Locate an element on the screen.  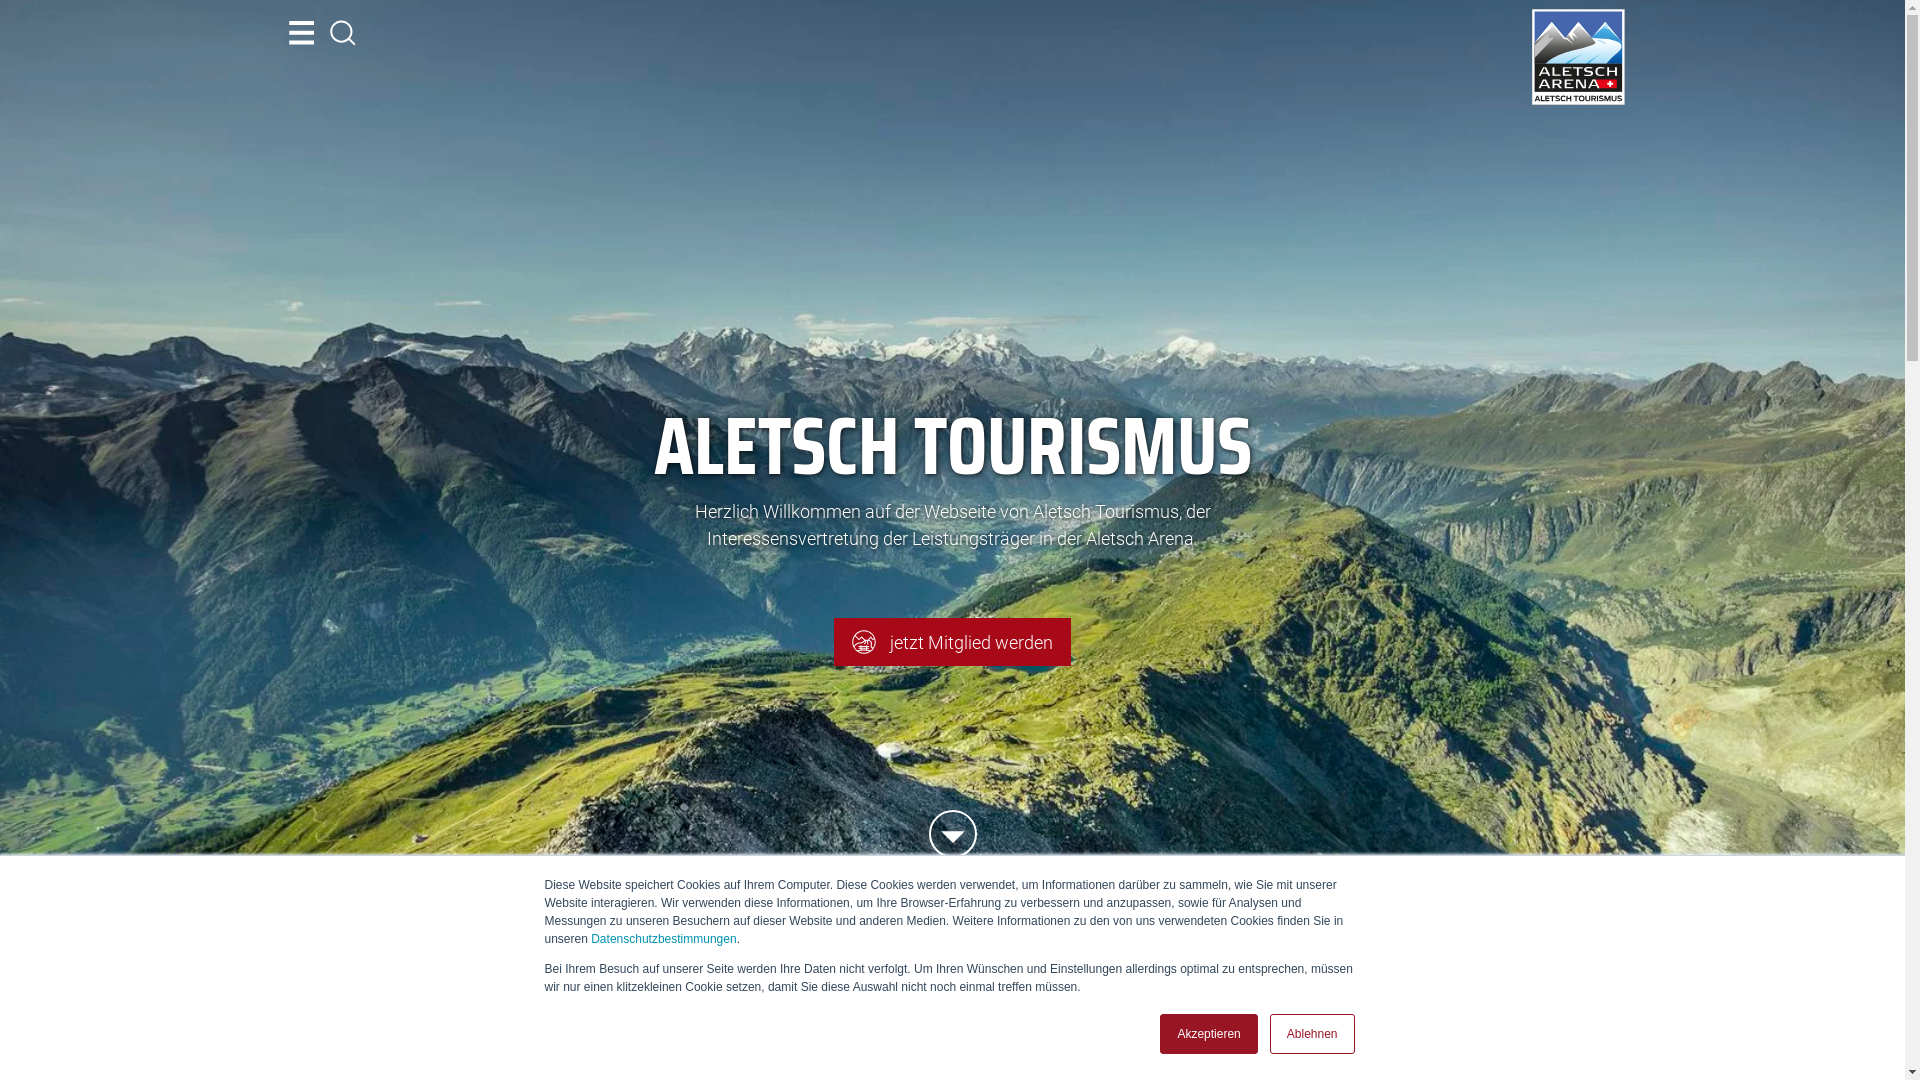
Ablehnen is located at coordinates (1312, 1034).